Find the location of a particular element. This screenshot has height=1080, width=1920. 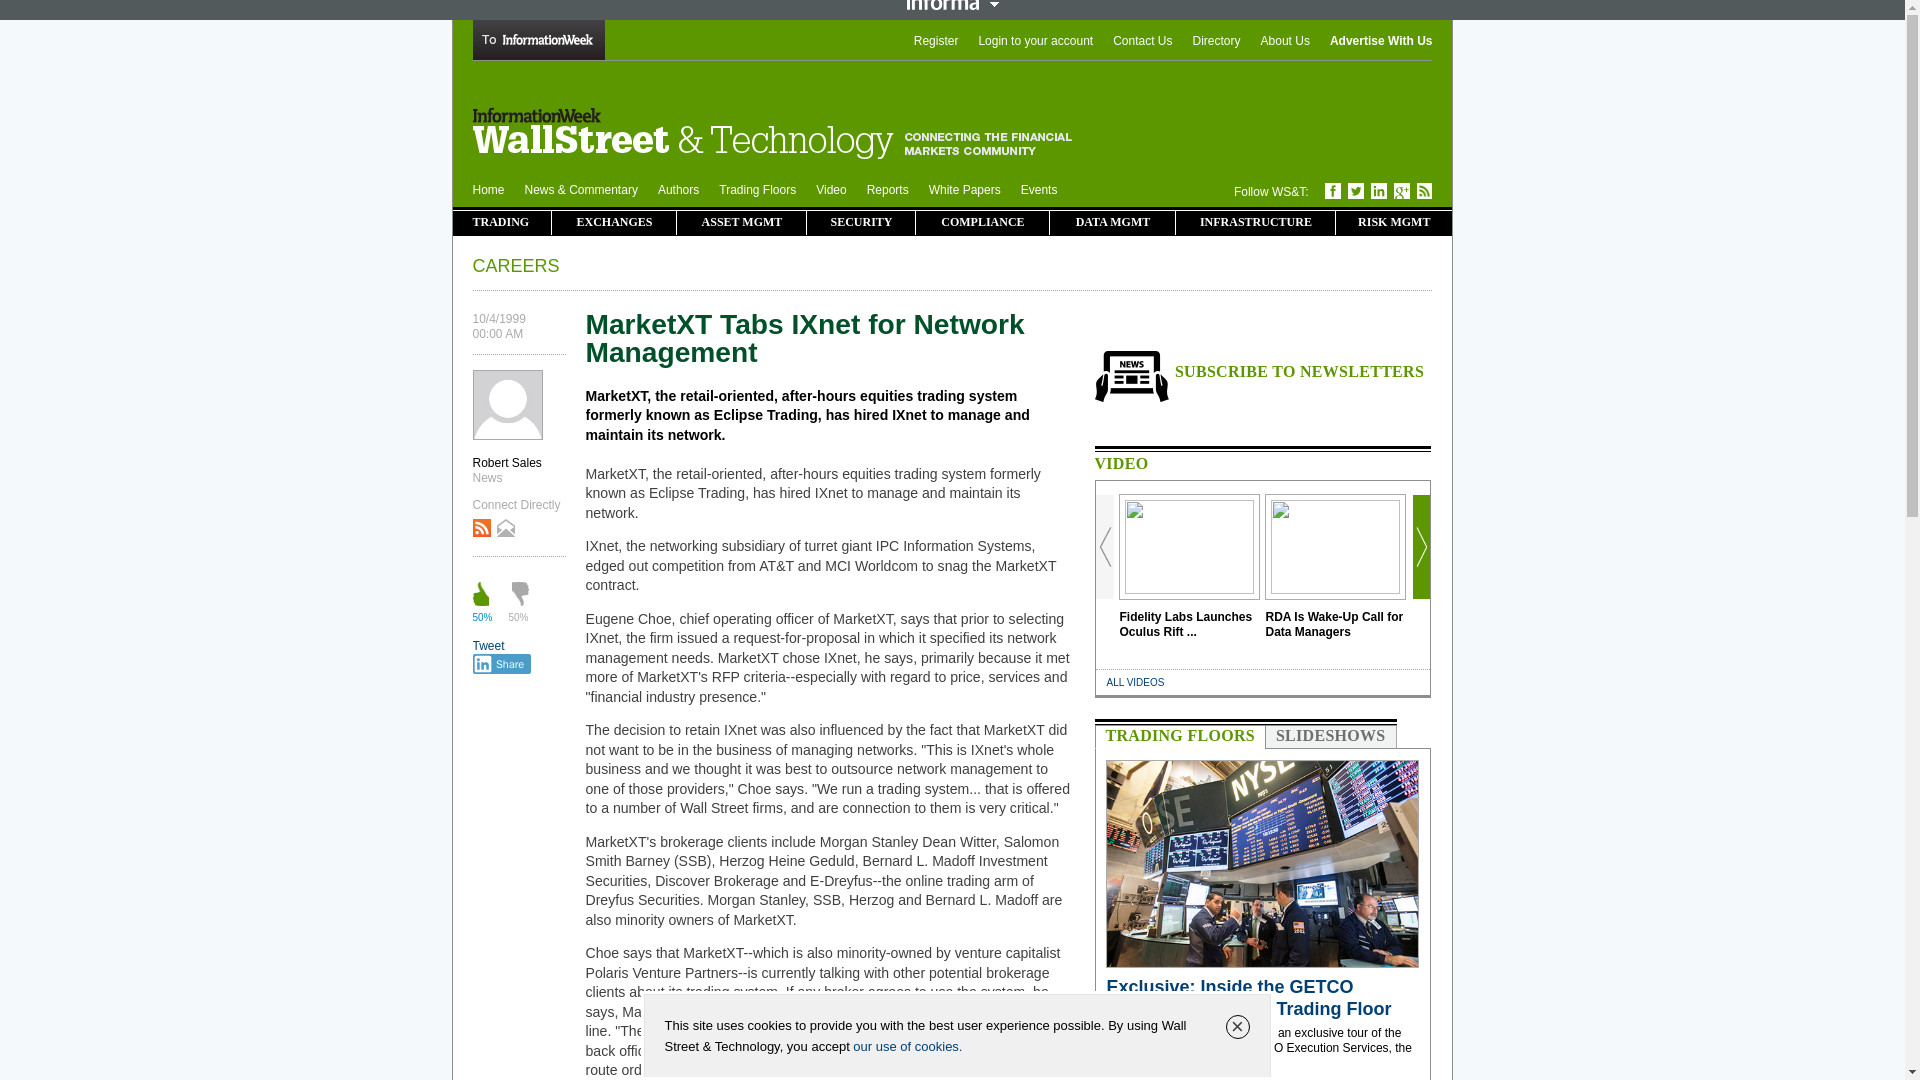

Directory is located at coordinates (1216, 40).